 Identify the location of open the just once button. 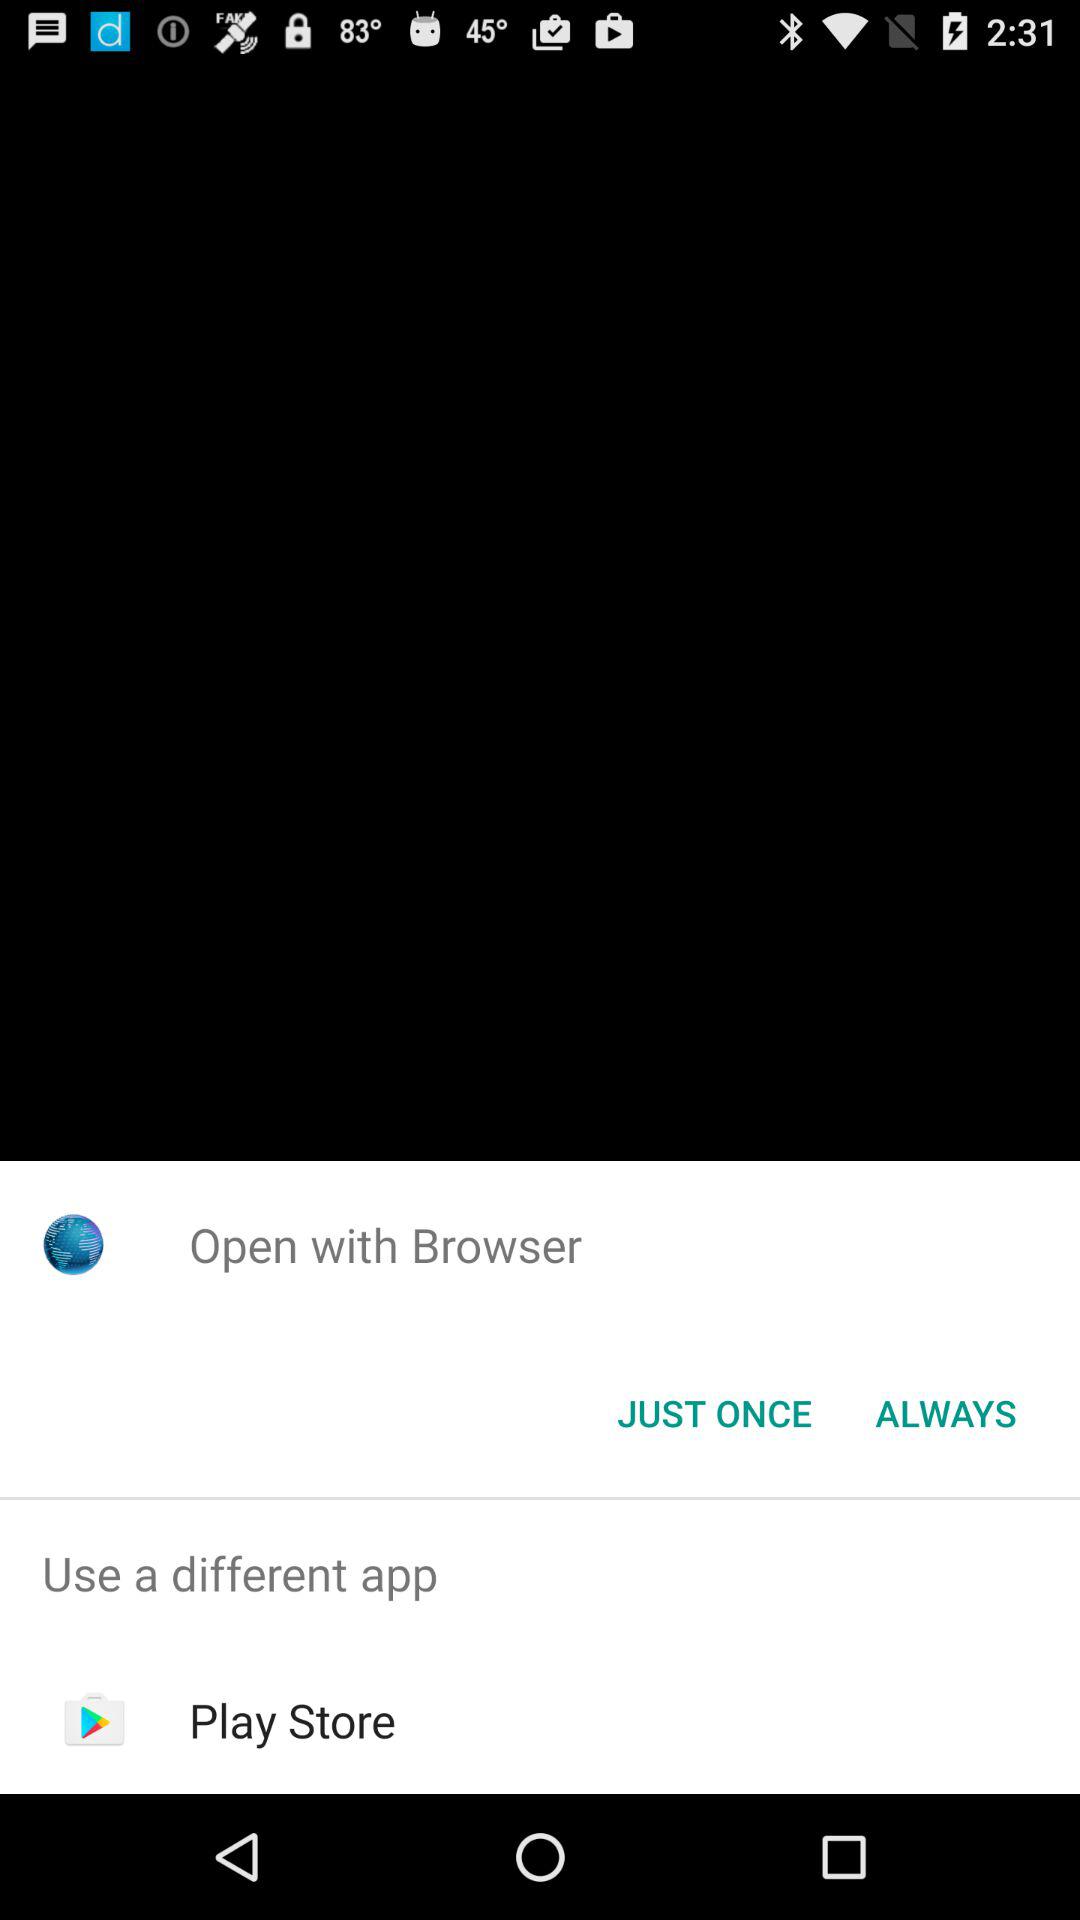
(714, 1413).